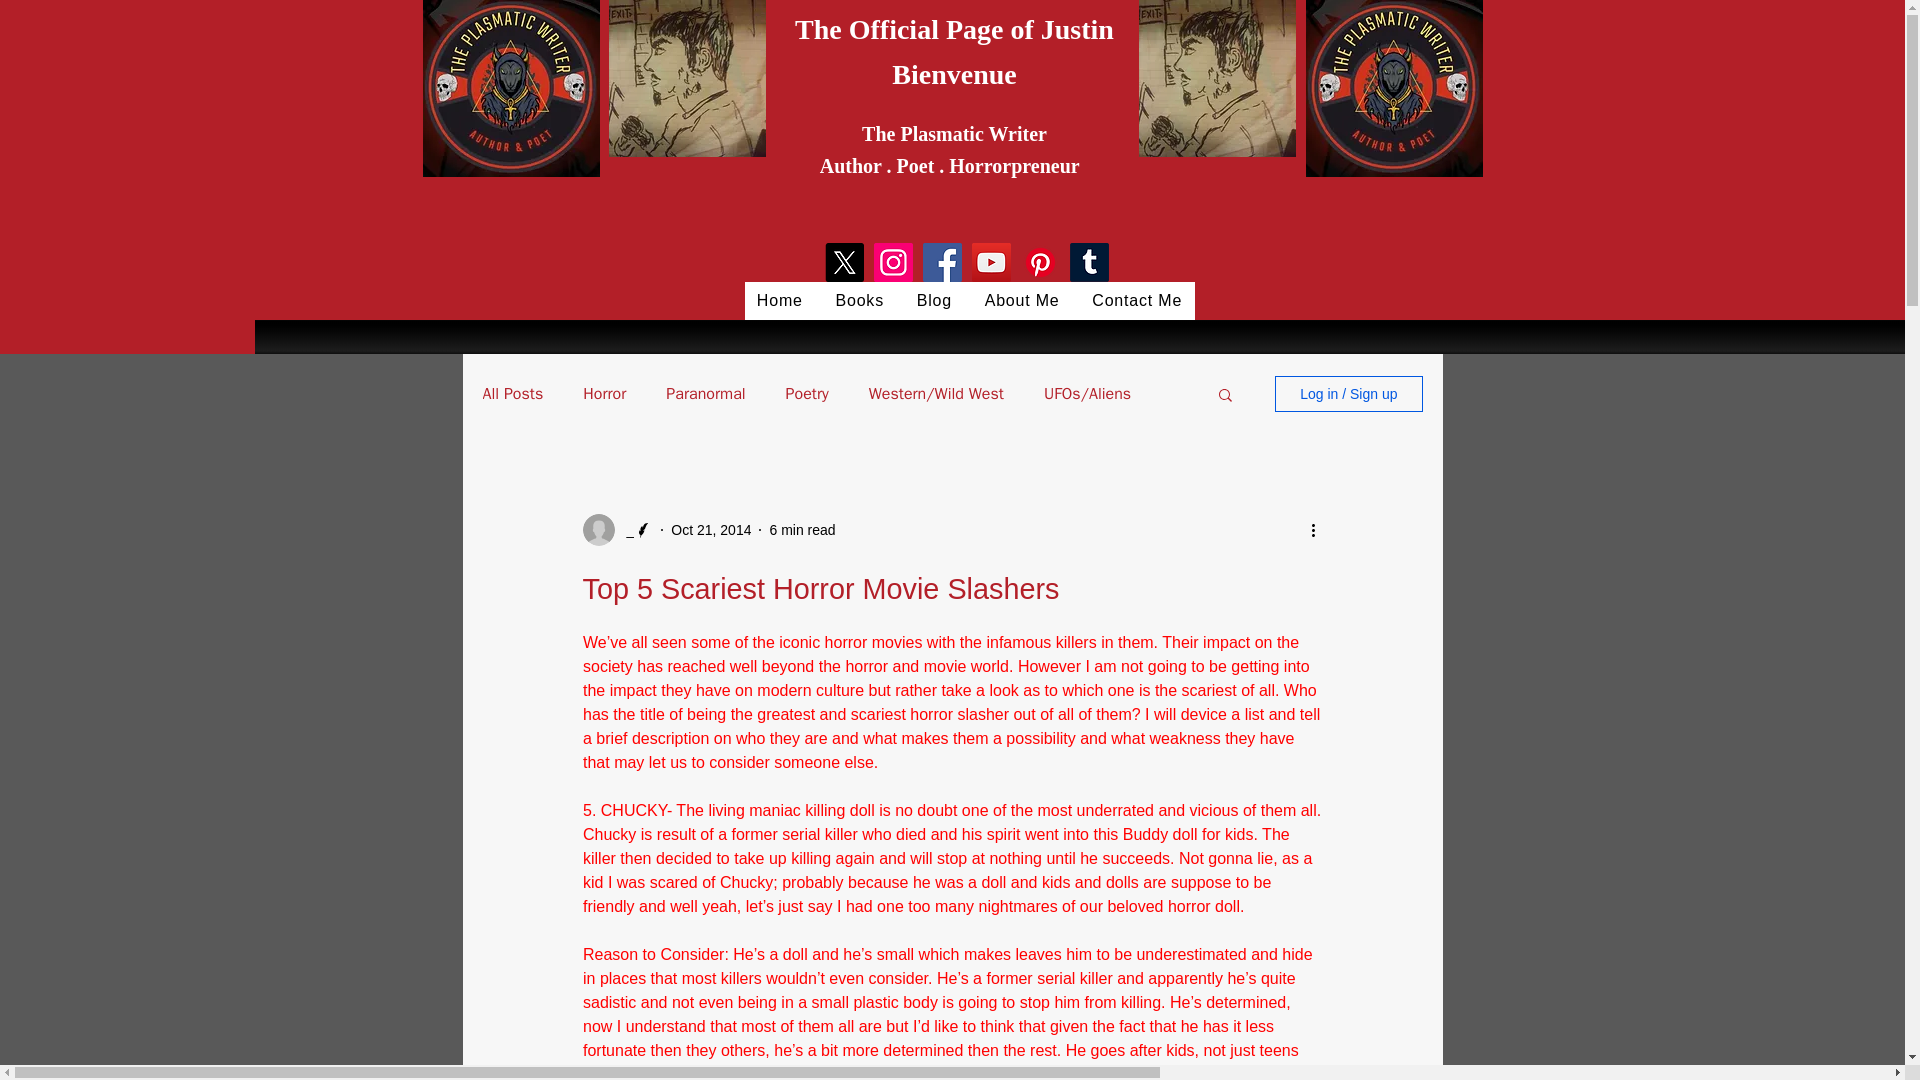  Describe the element at coordinates (802, 529) in the screenshot. I see `6 min read` at that location.